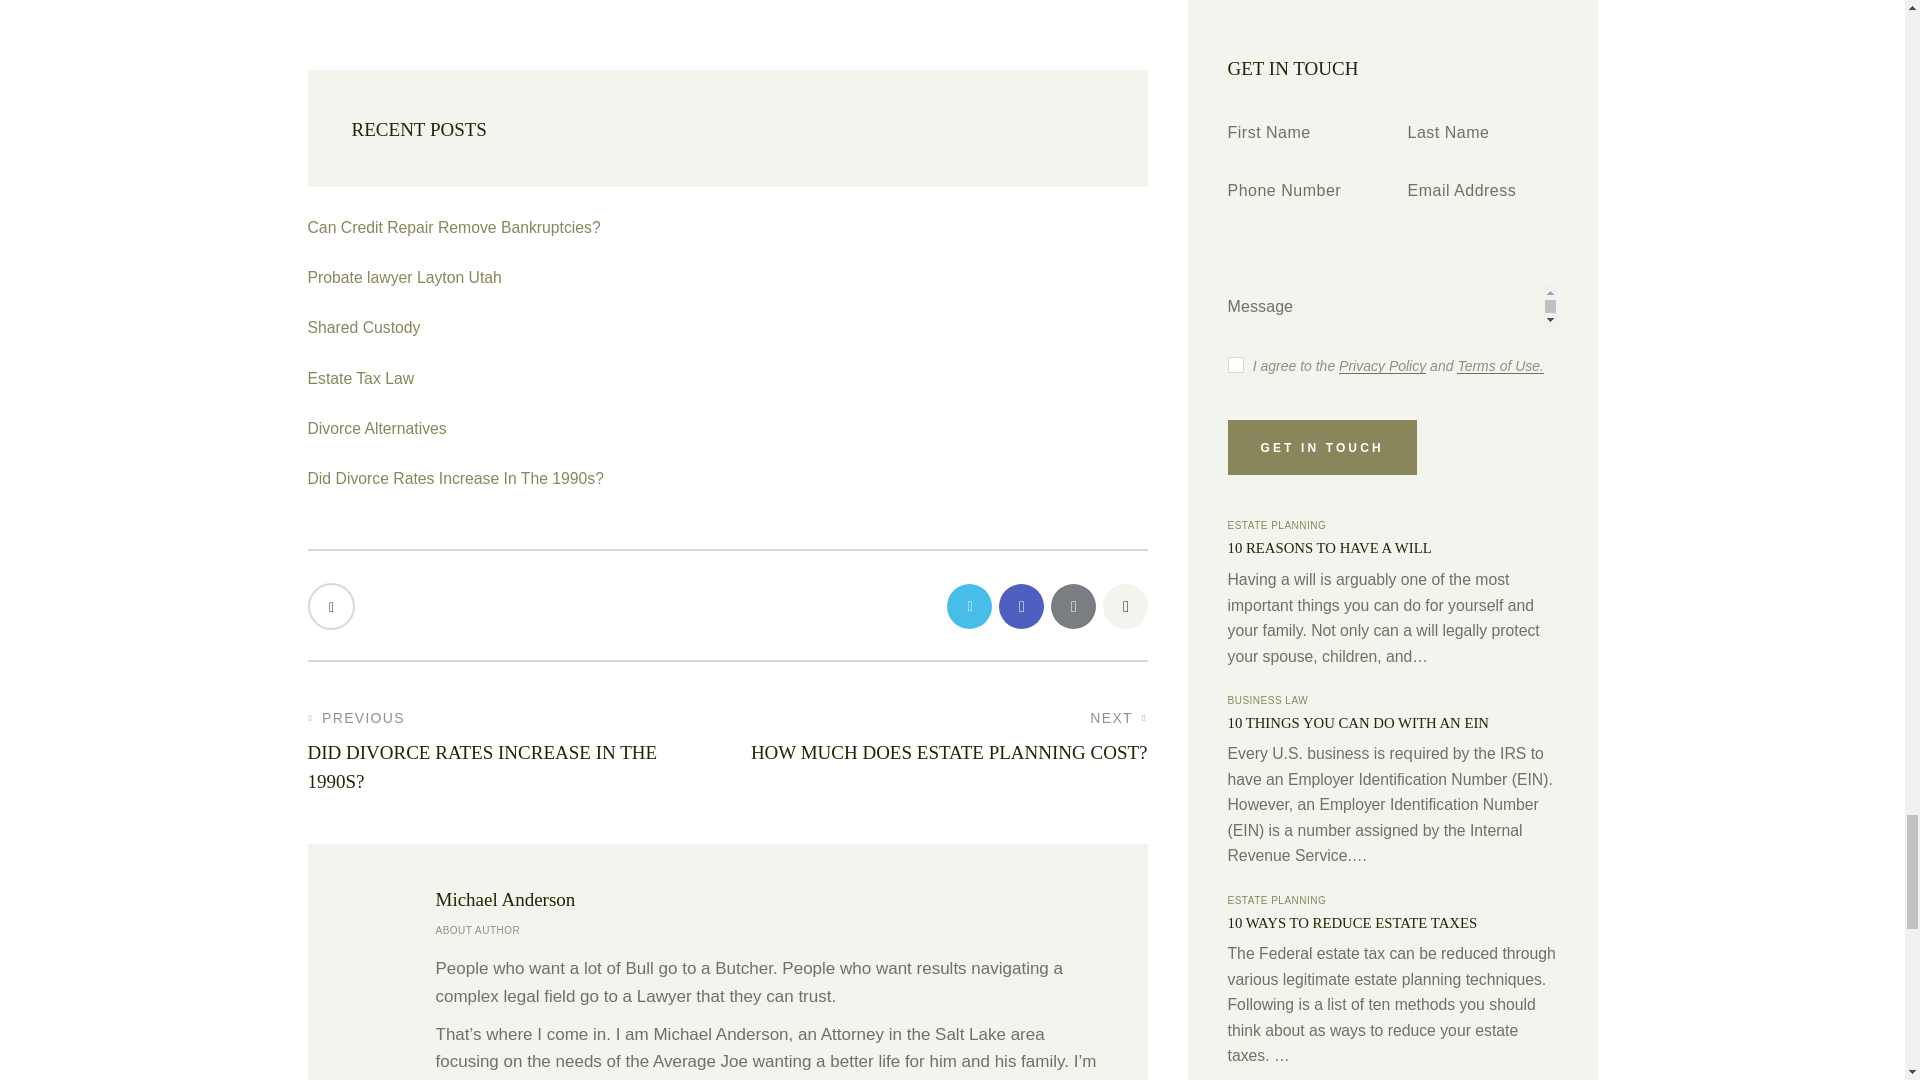 The width and height of the screenshot is (1920, 1080). Describe the element at coordinates (333, 606) in the screenshot. I see `Like` at that location.